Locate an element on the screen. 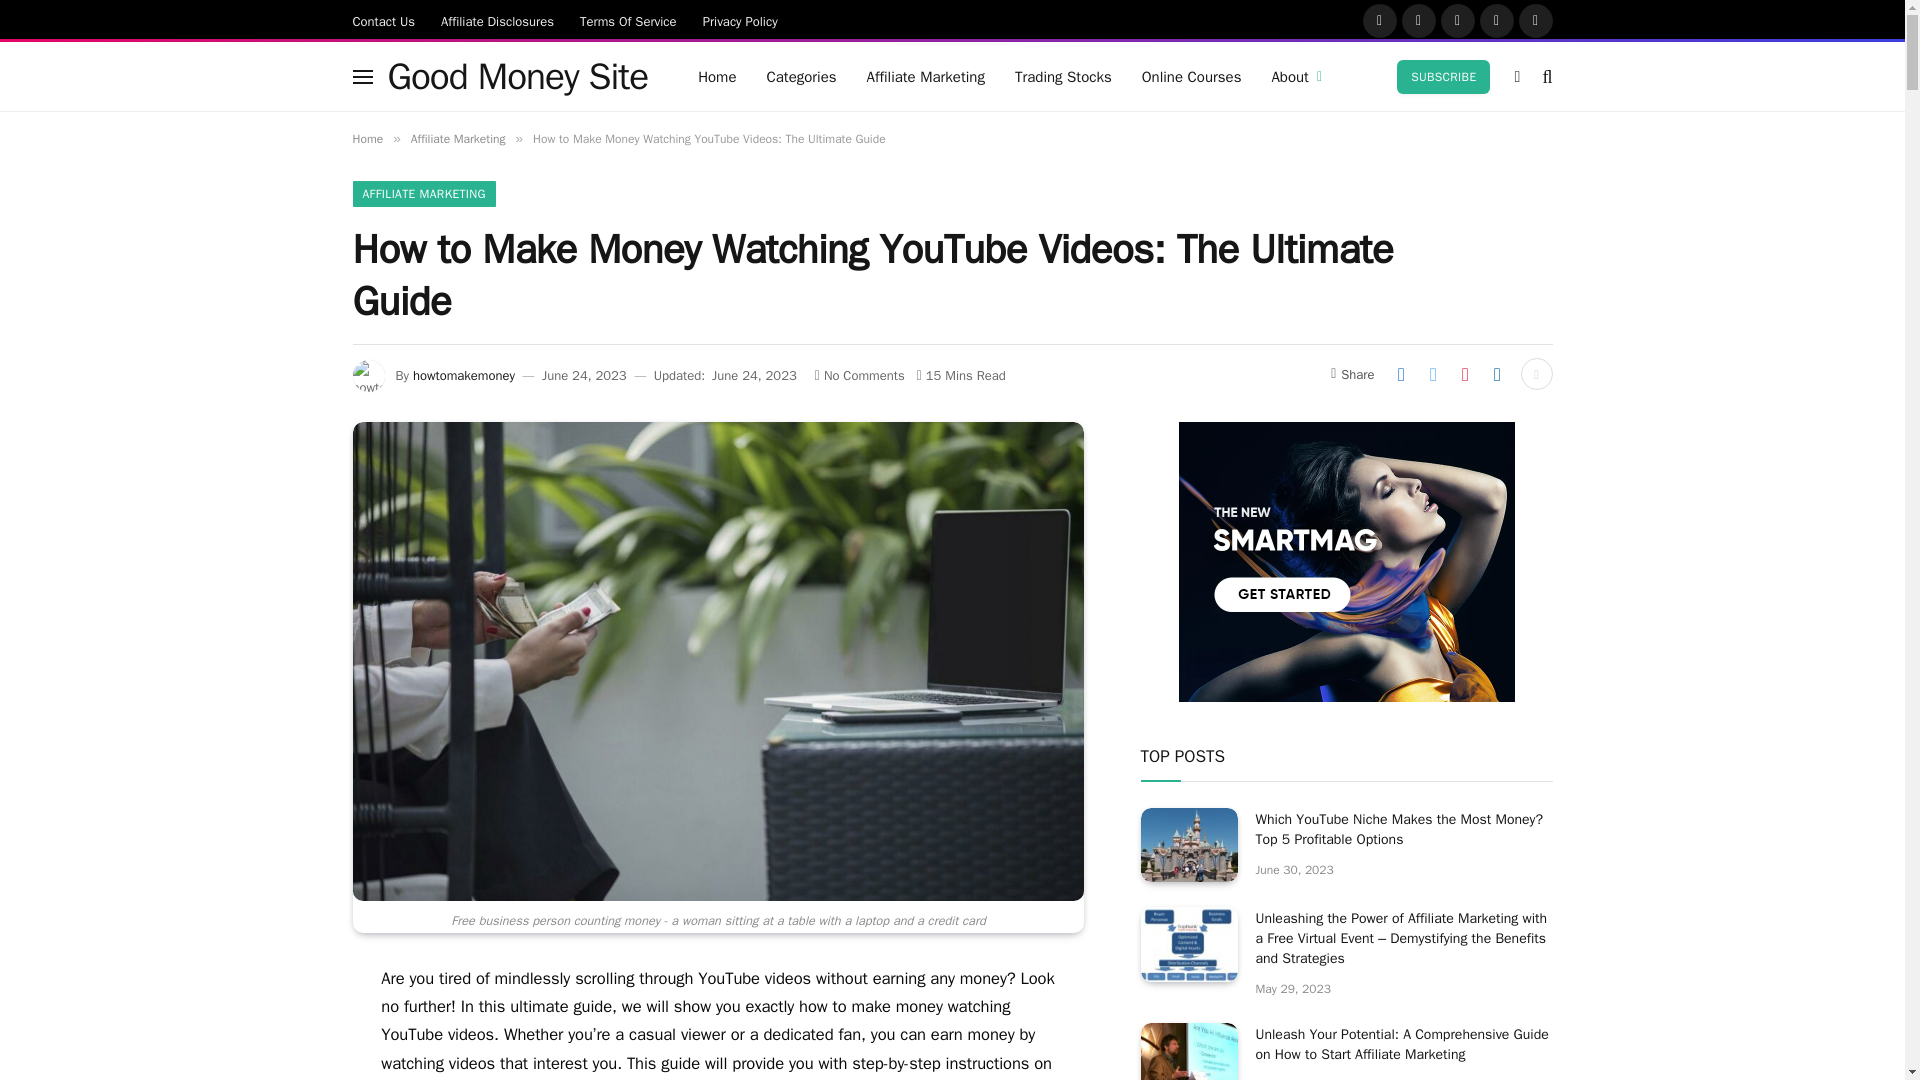  Trading Stocks is located at coordinates (1064, 76).